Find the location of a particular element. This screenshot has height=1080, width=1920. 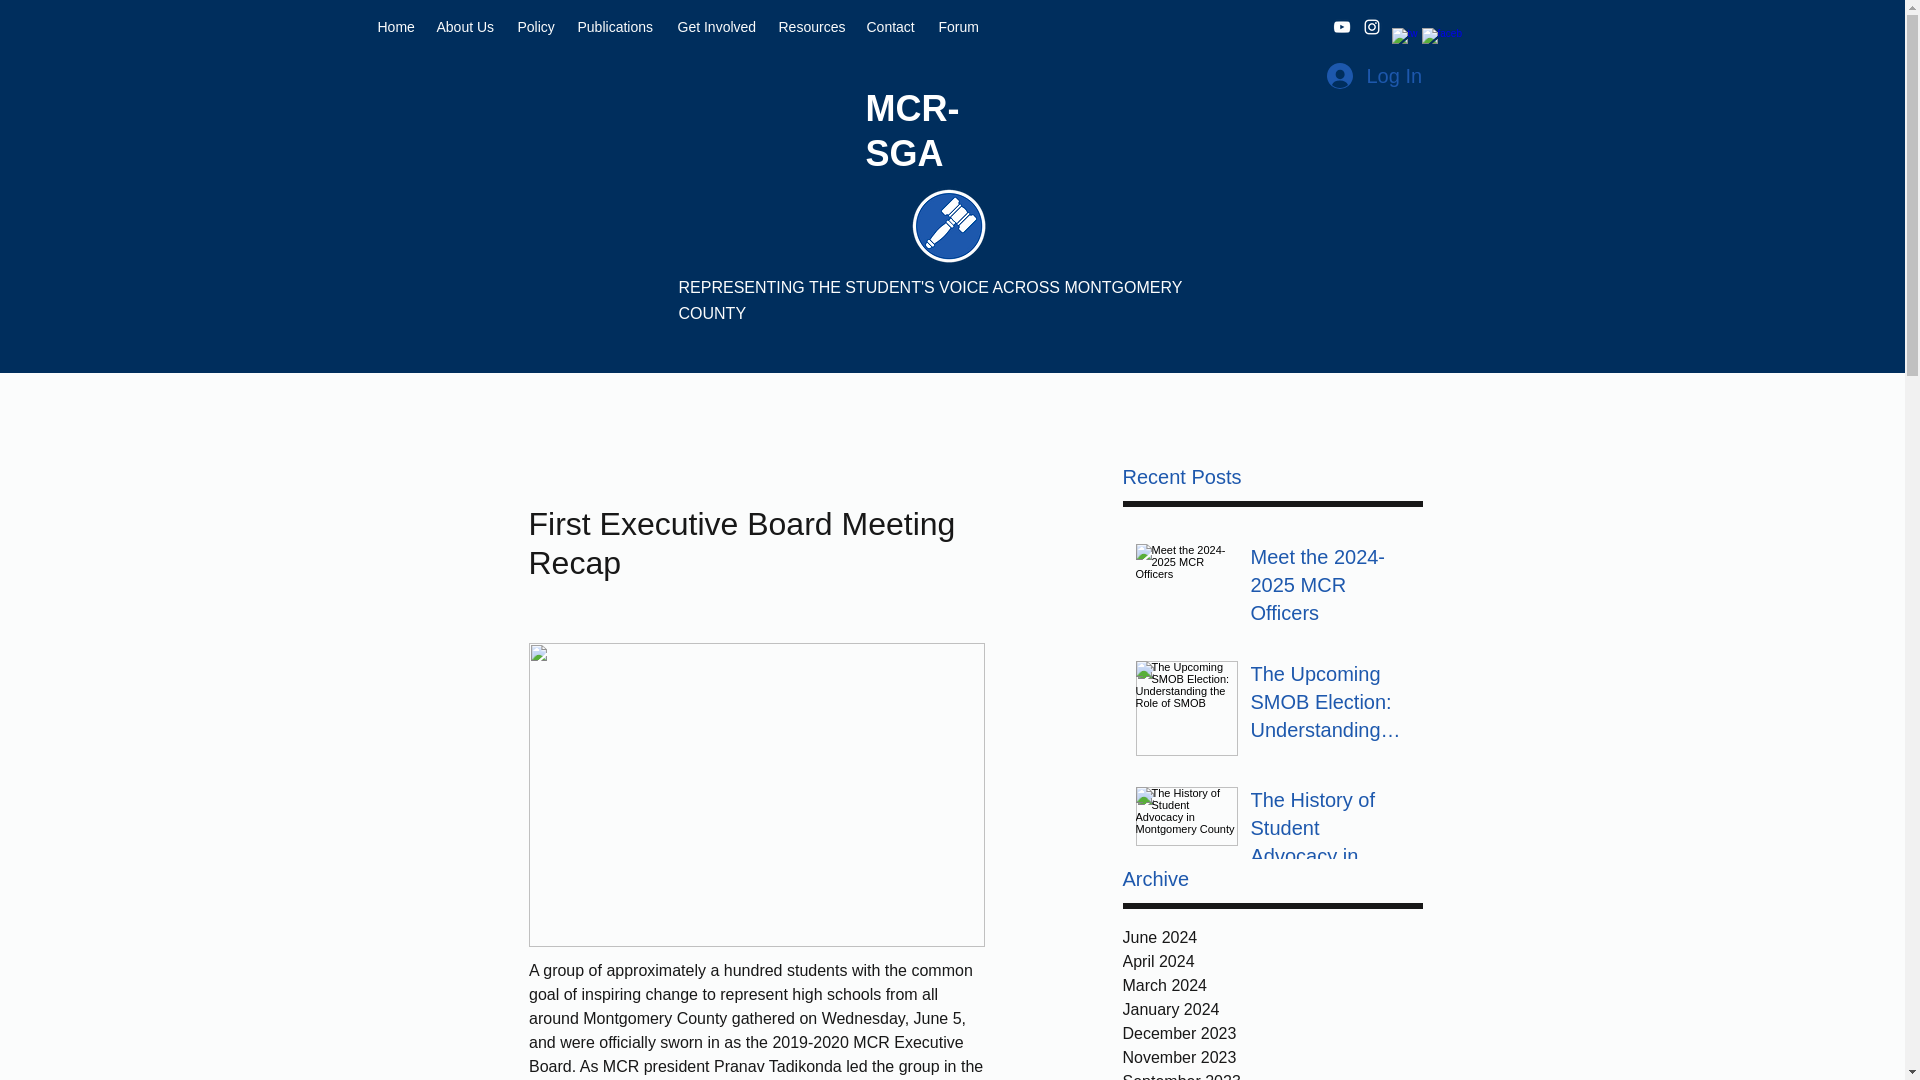

January 2024 is located at coordinates (1272, 1009).